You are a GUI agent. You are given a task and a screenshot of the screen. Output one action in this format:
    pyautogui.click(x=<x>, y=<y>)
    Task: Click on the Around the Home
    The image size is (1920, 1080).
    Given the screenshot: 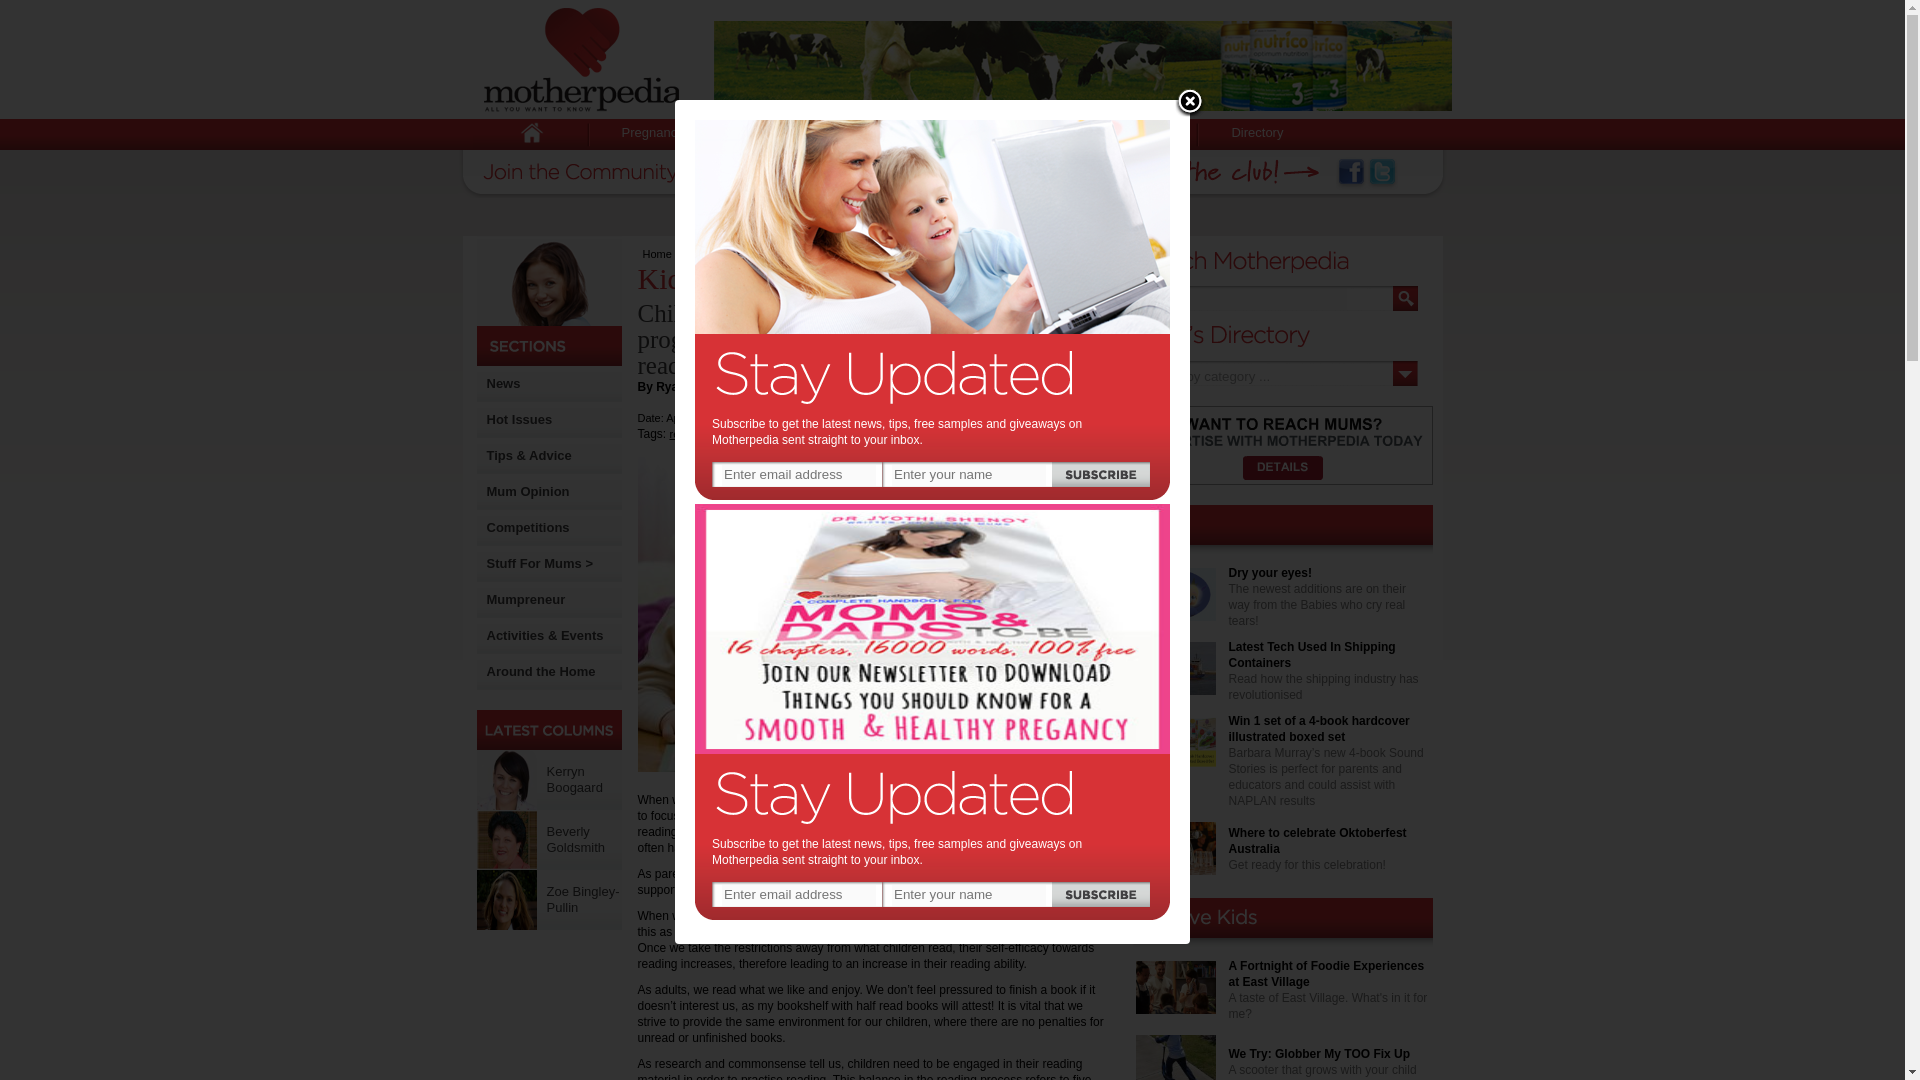 What is the action you would take?
    pyautogui.click(x=540, y=672)
    